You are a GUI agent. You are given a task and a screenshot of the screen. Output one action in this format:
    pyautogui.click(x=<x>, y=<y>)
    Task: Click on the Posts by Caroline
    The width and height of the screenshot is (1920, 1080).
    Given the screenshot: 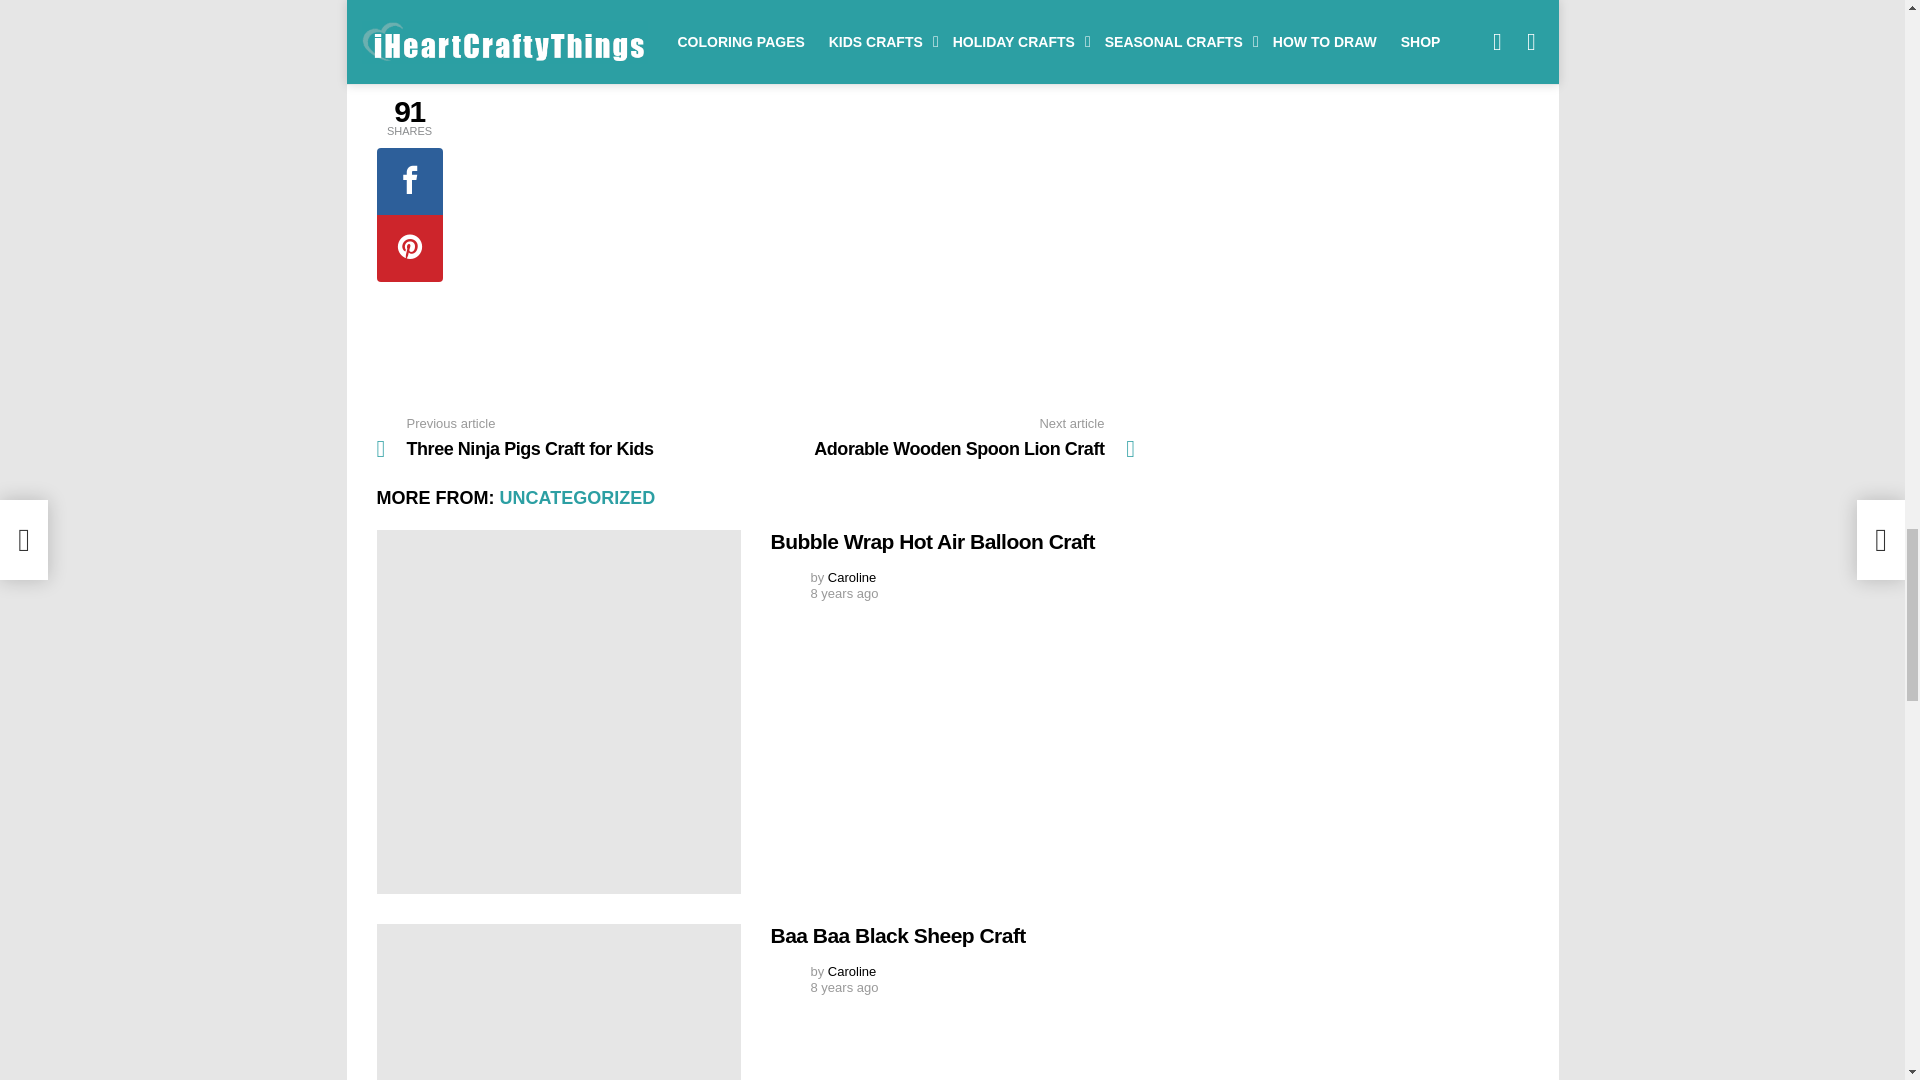 What is the action you would take?
    pyautogui.click(x=851, y=971)
    